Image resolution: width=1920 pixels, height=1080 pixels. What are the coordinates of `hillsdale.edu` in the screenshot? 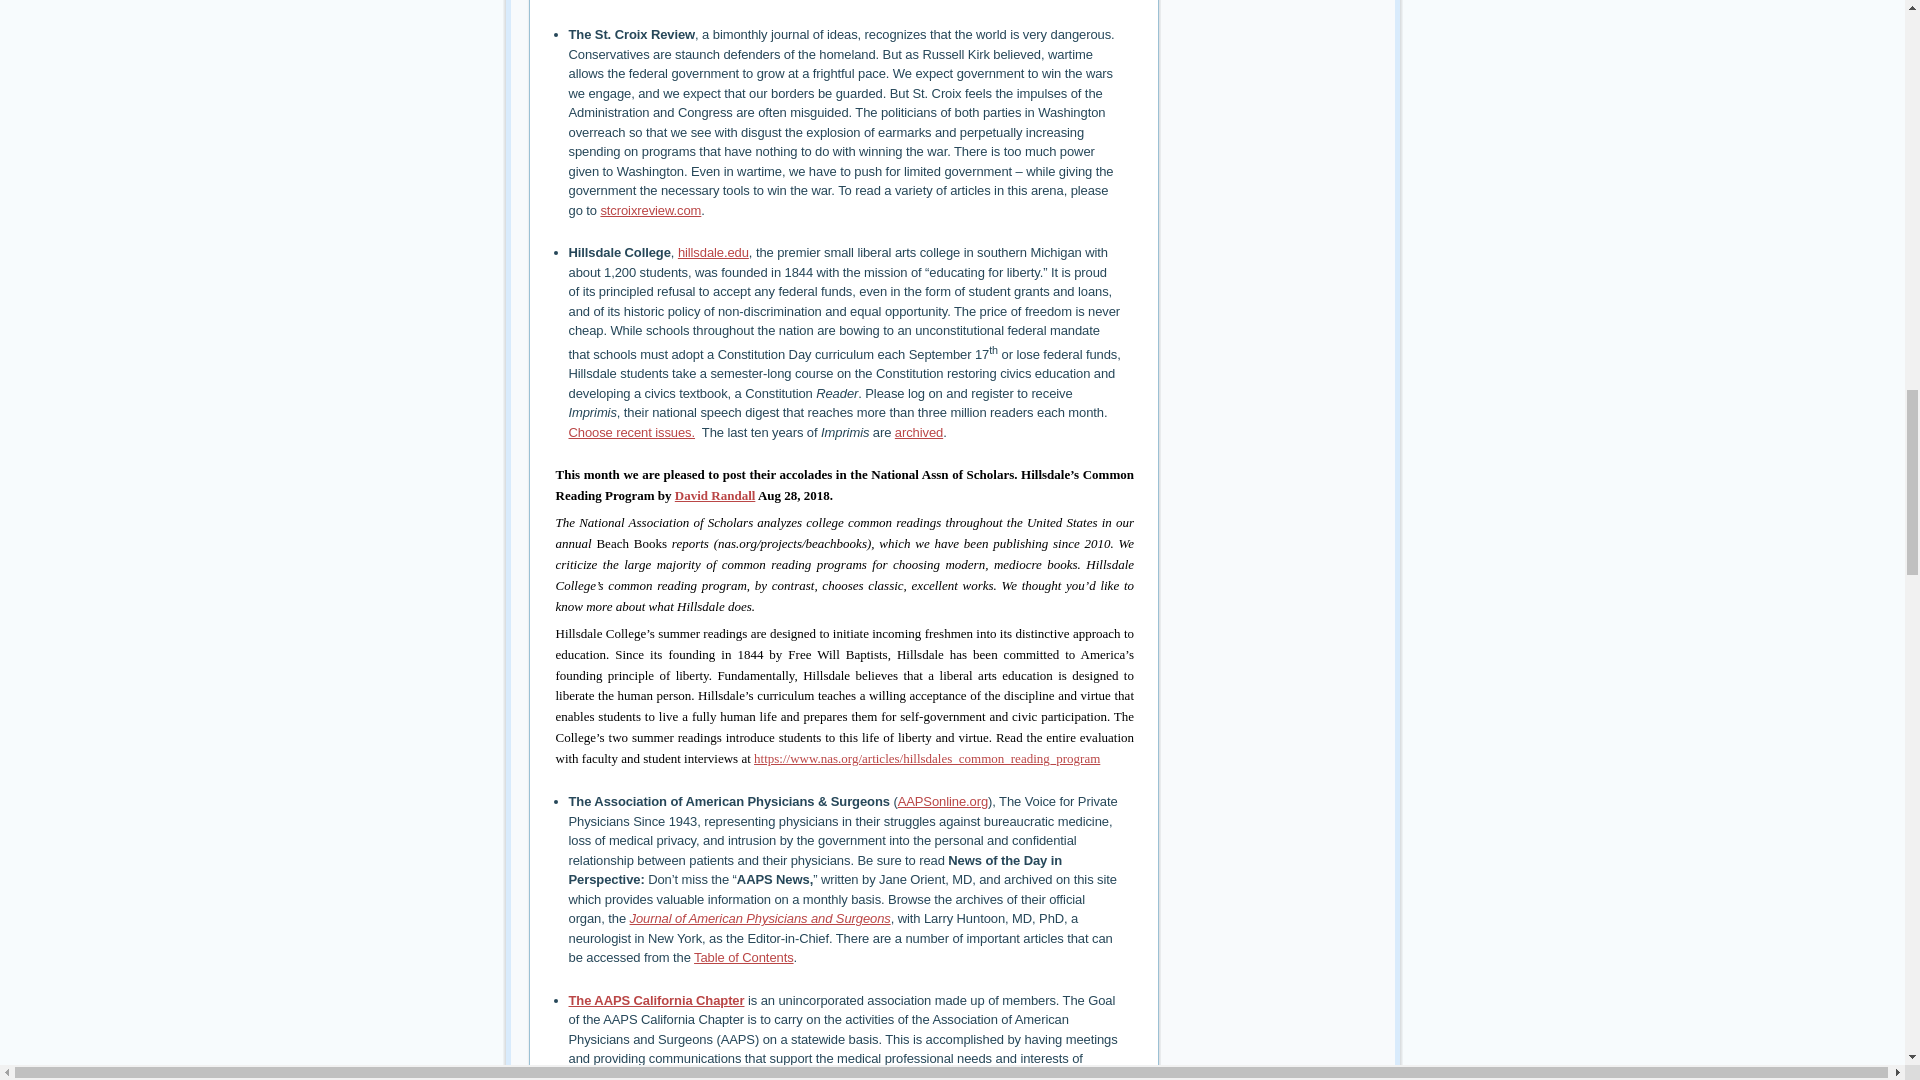 It's located at (712, 252).